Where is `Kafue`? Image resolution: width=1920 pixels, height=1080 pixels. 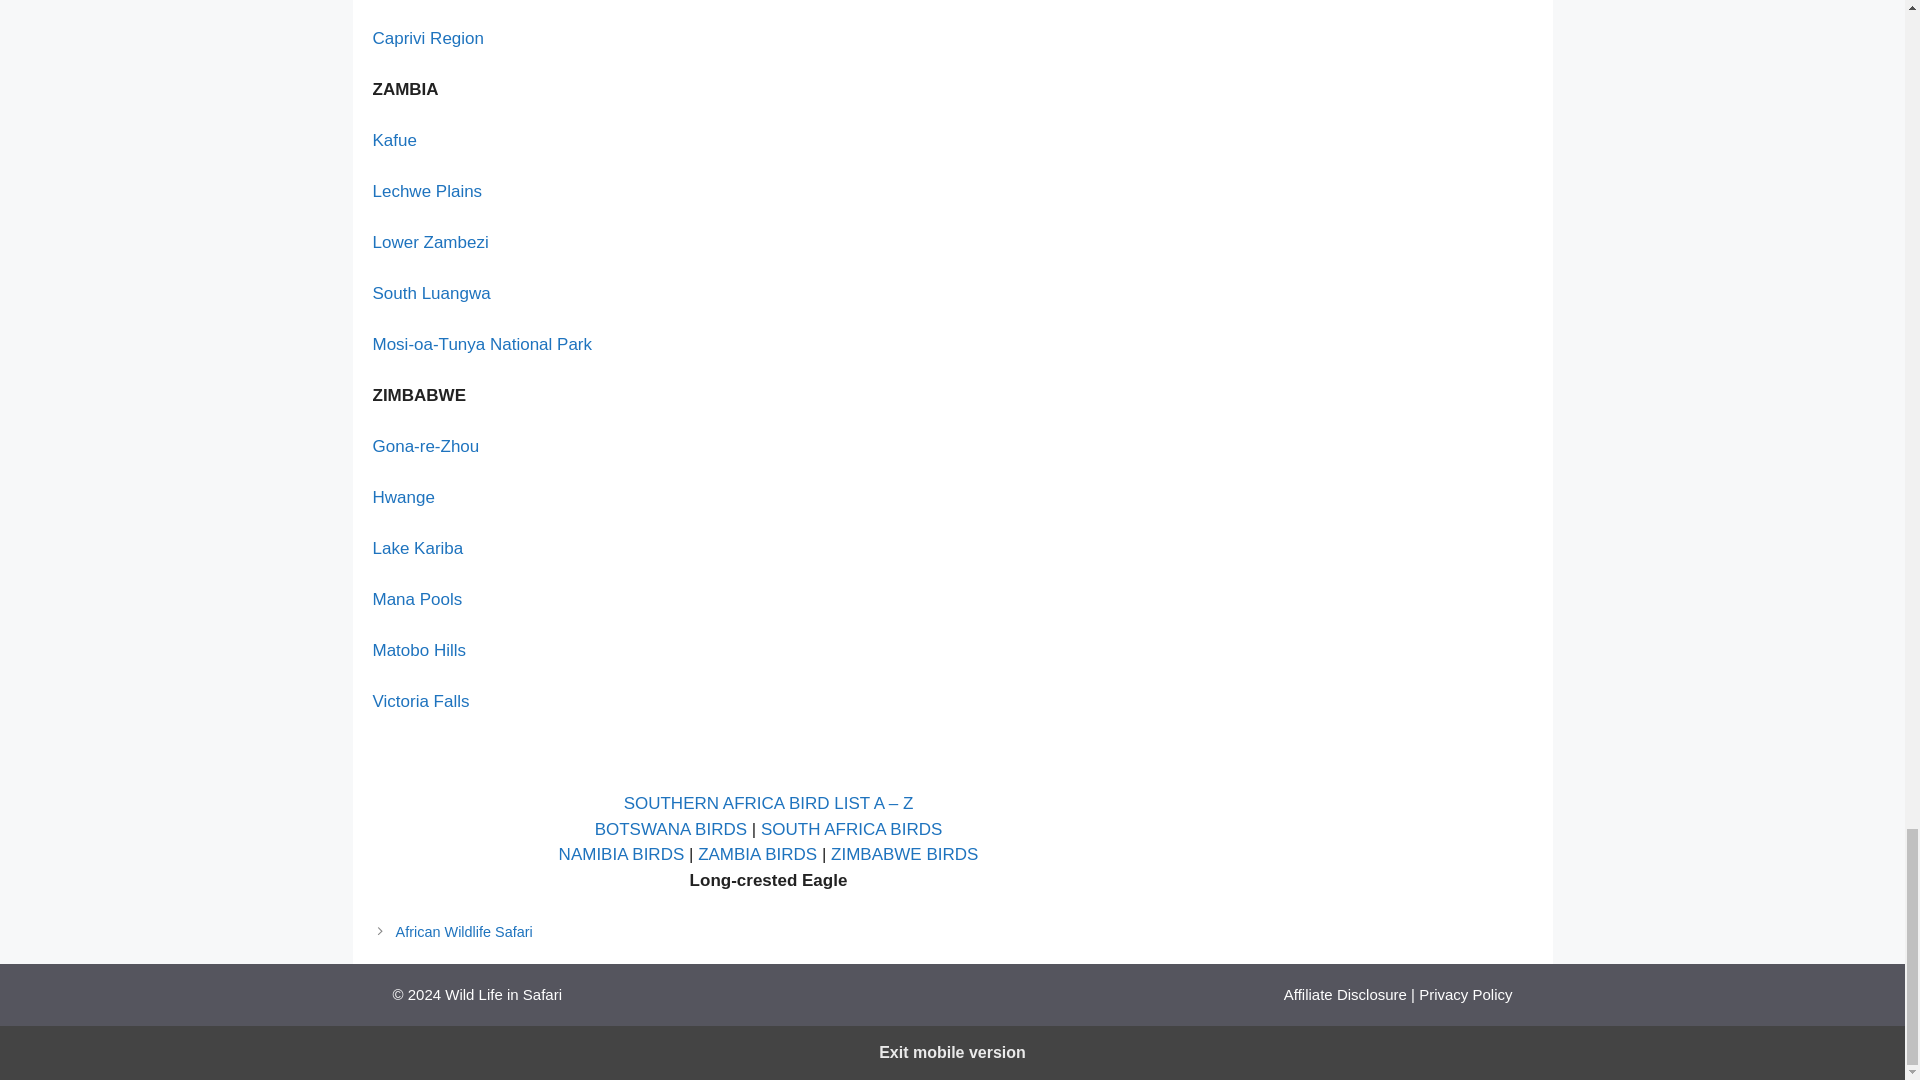
Kafue is located at coordinates (394, 140).